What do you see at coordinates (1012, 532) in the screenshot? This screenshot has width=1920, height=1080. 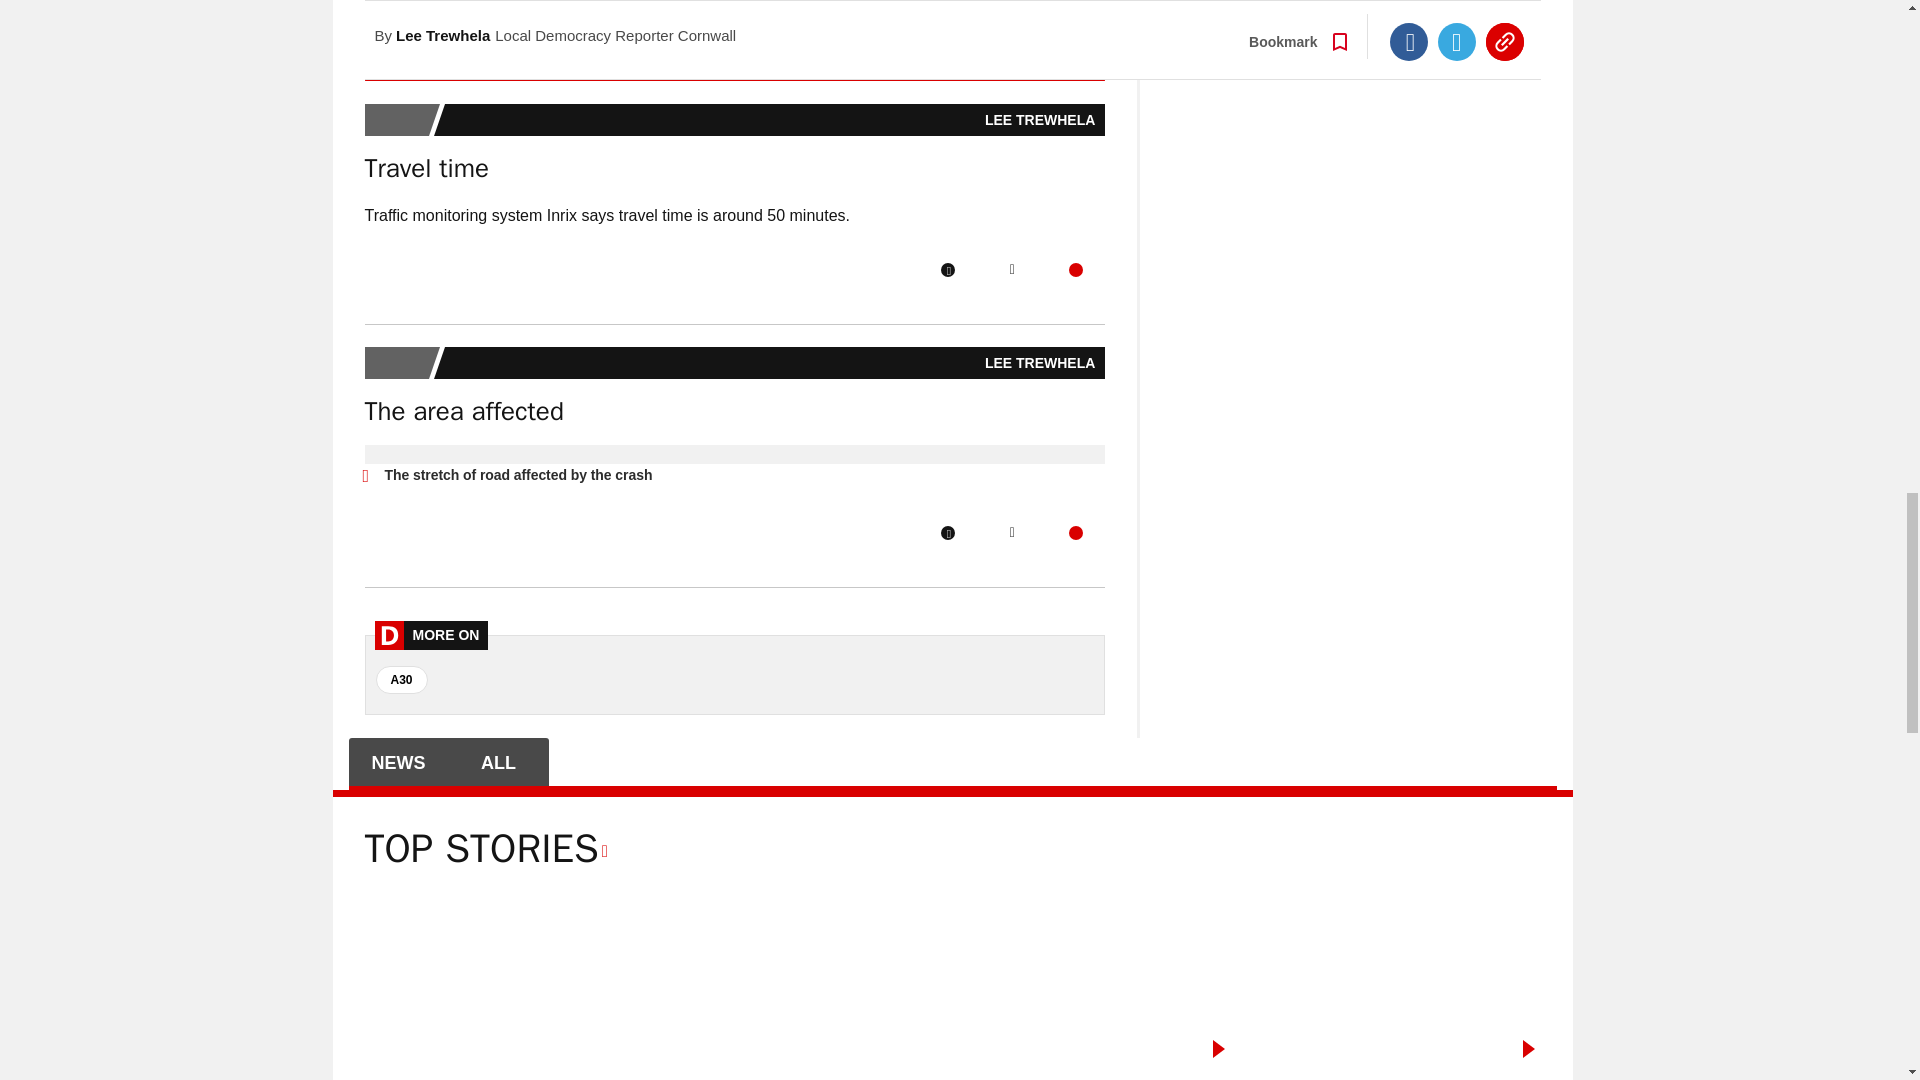 I see `Twitter` at bounding box center [1012, 532].